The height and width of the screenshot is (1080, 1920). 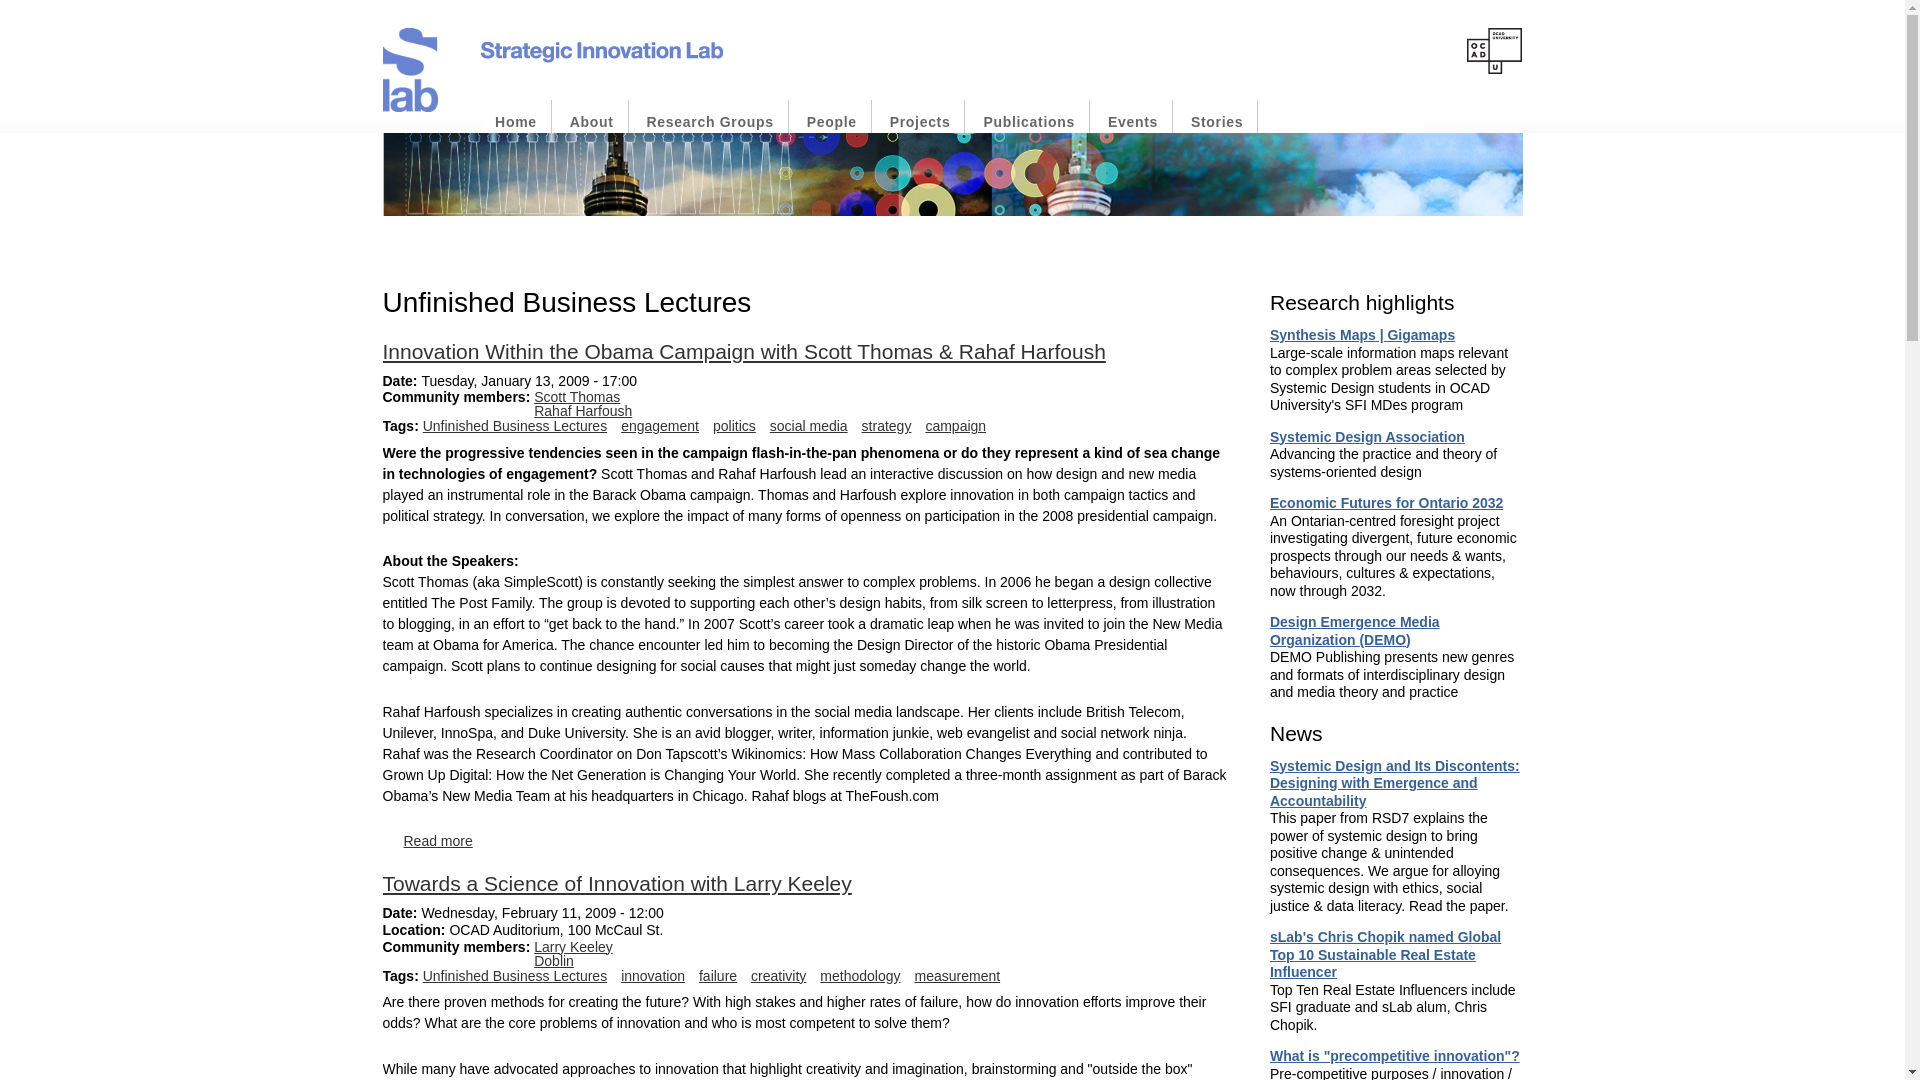 I want to click on Research Groups, so click(x=710, y=122).